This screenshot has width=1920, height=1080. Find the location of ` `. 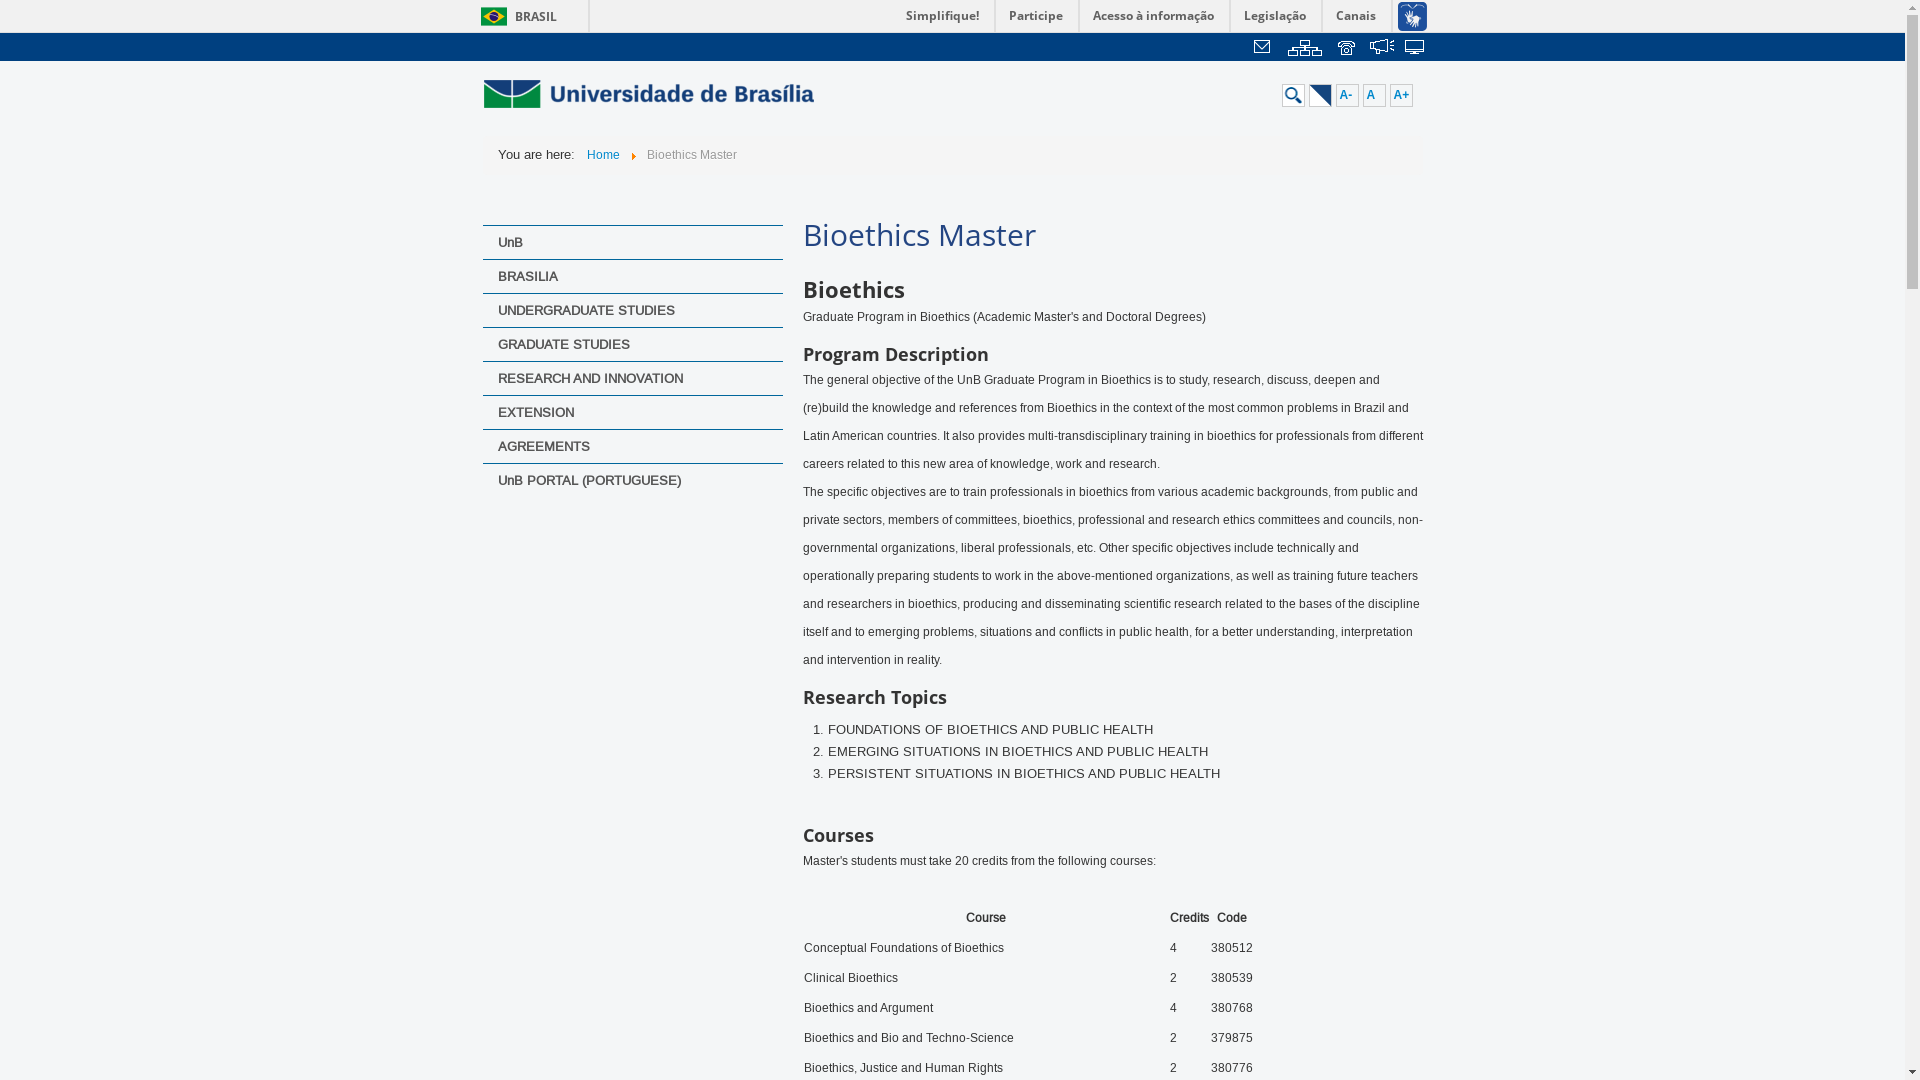

  is located at coordinates (1382, 49).